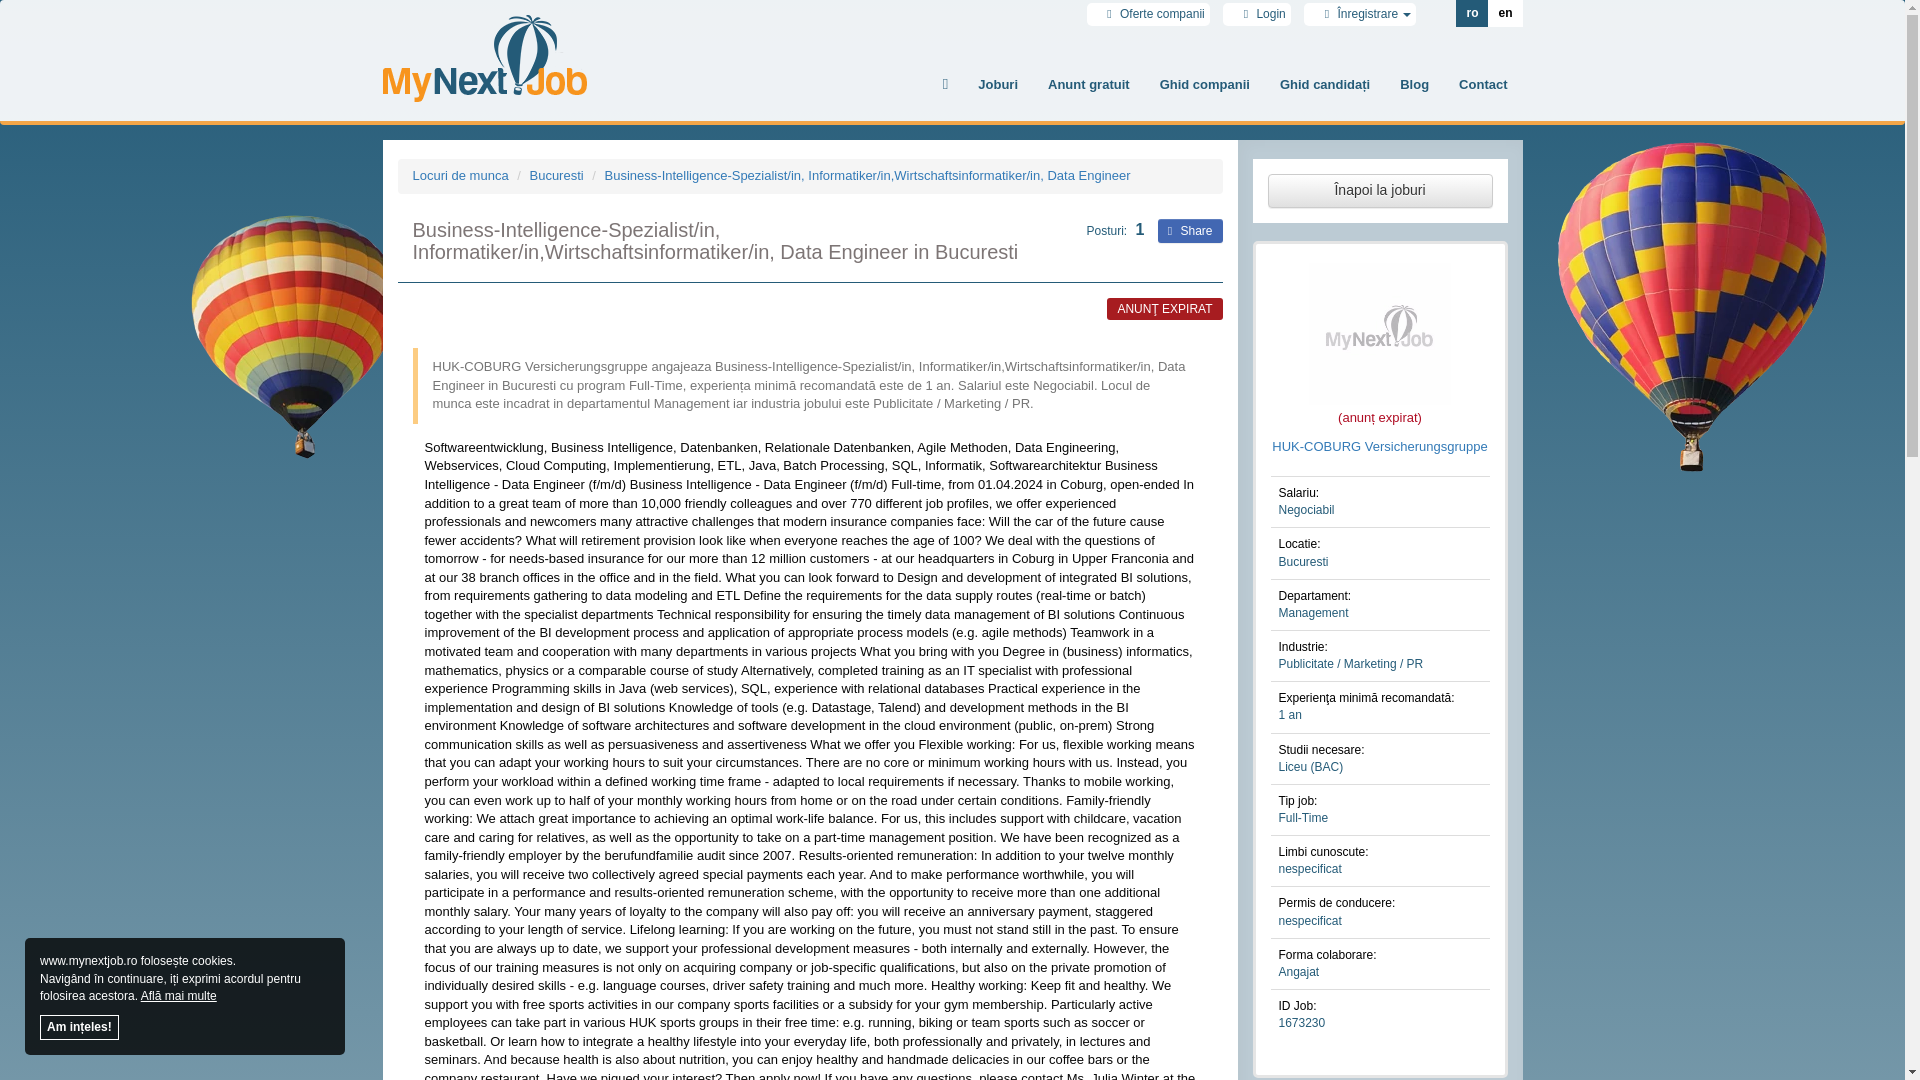  I want to click on Bucuresti, so click(556, 175).